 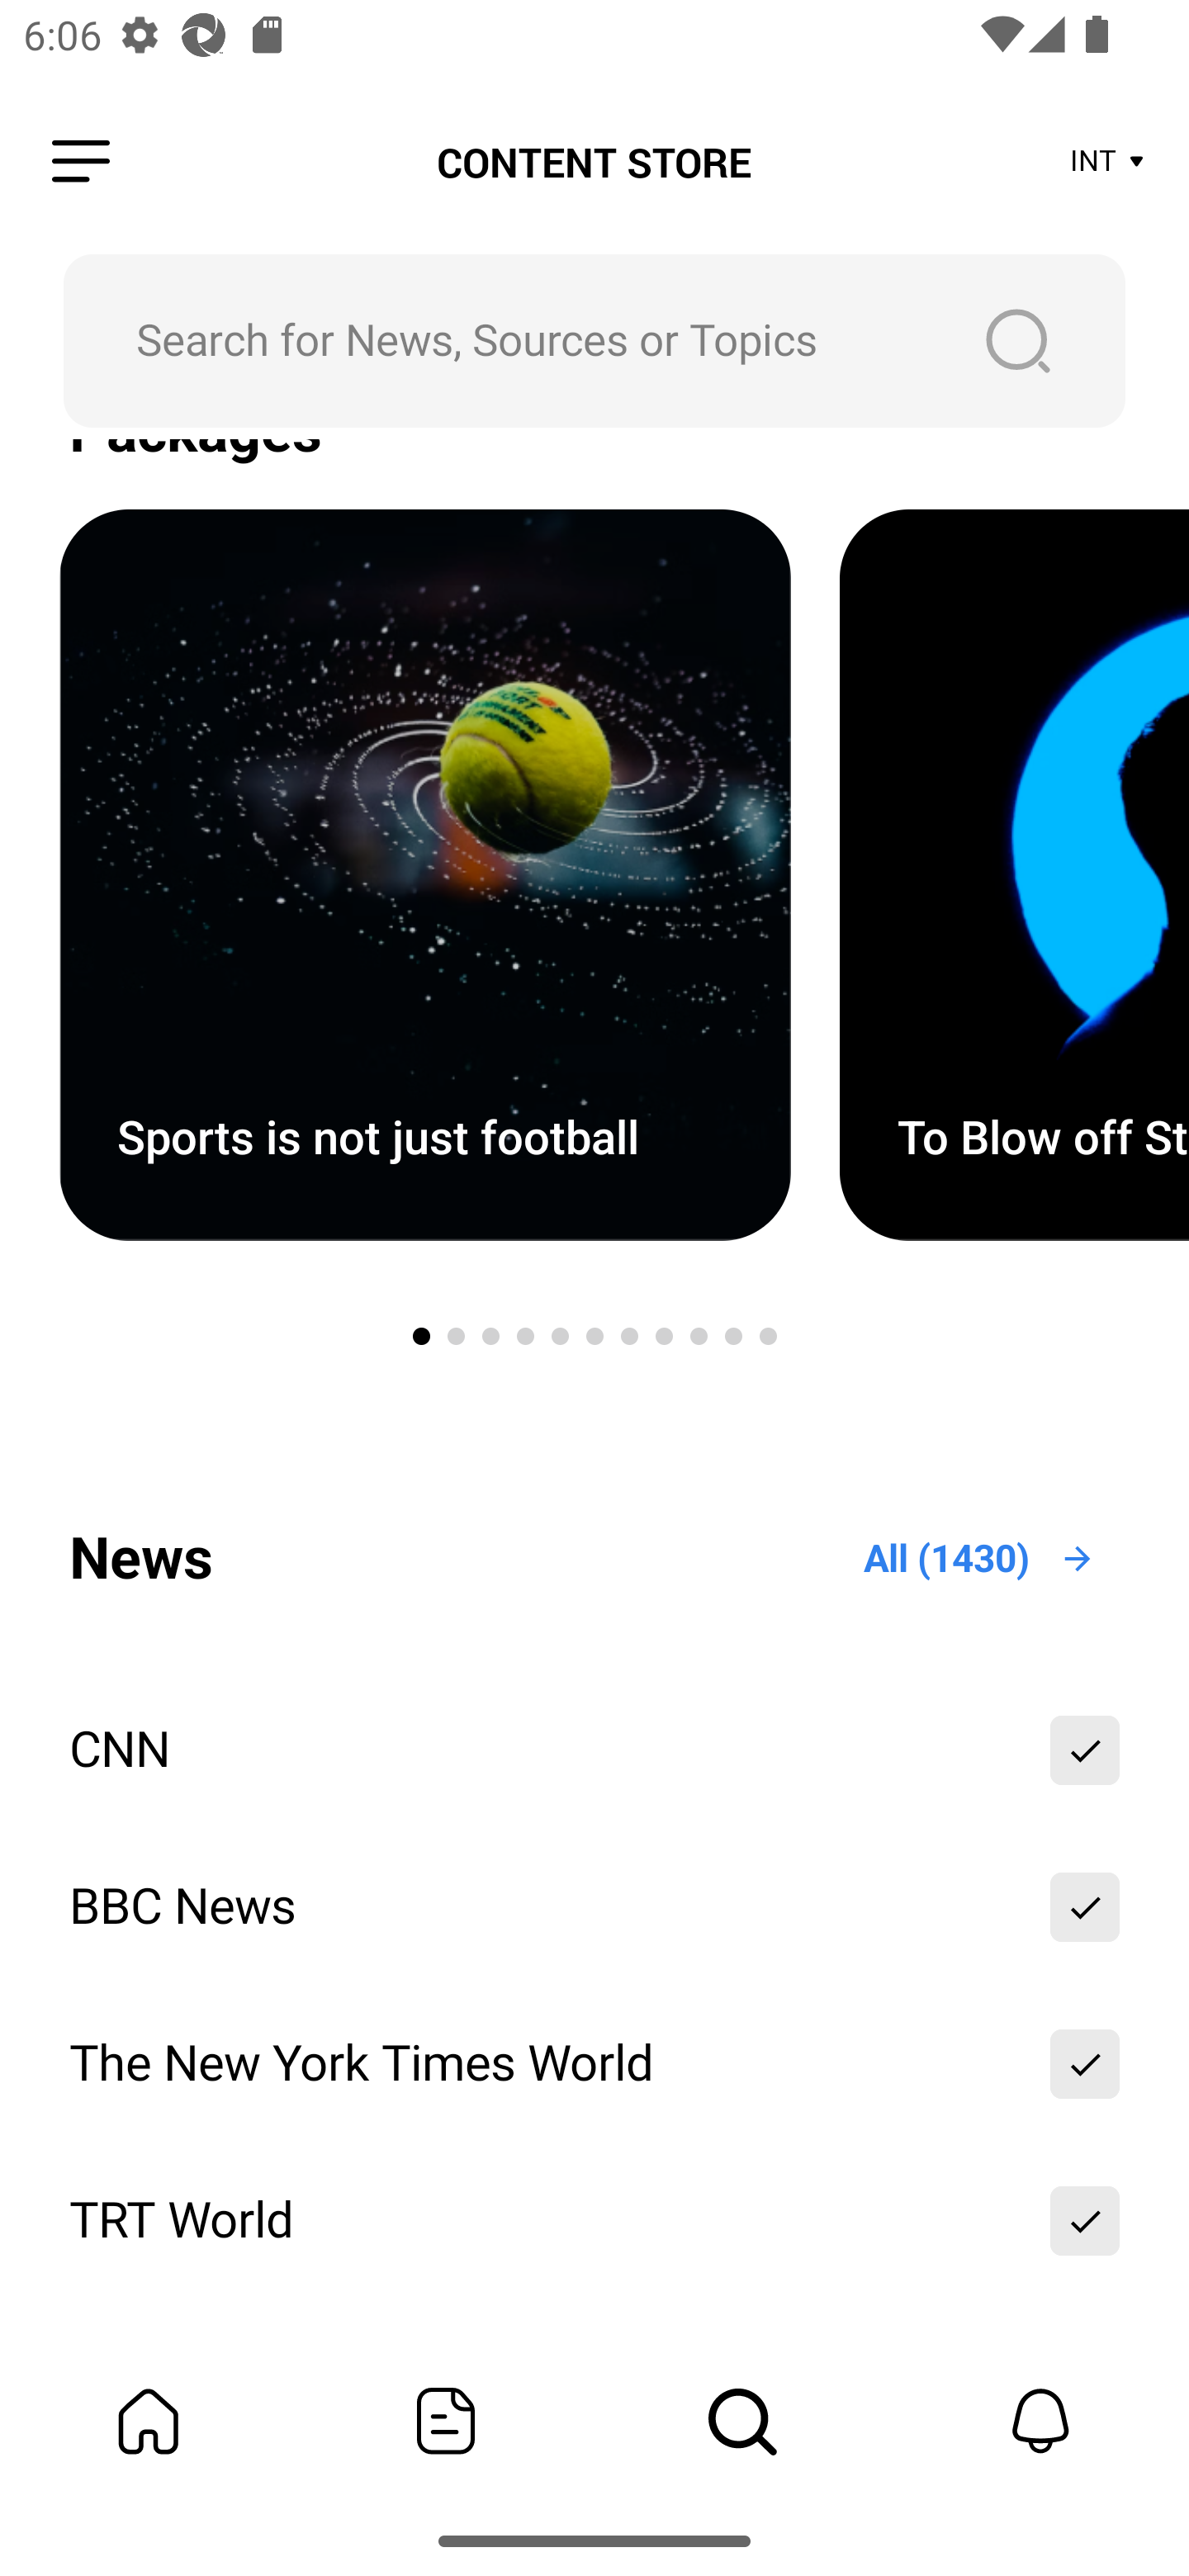 What do you see at coordinates (81, 162) in the screenshot?
I see `Leading Icon` at bounding box center [81, 162].